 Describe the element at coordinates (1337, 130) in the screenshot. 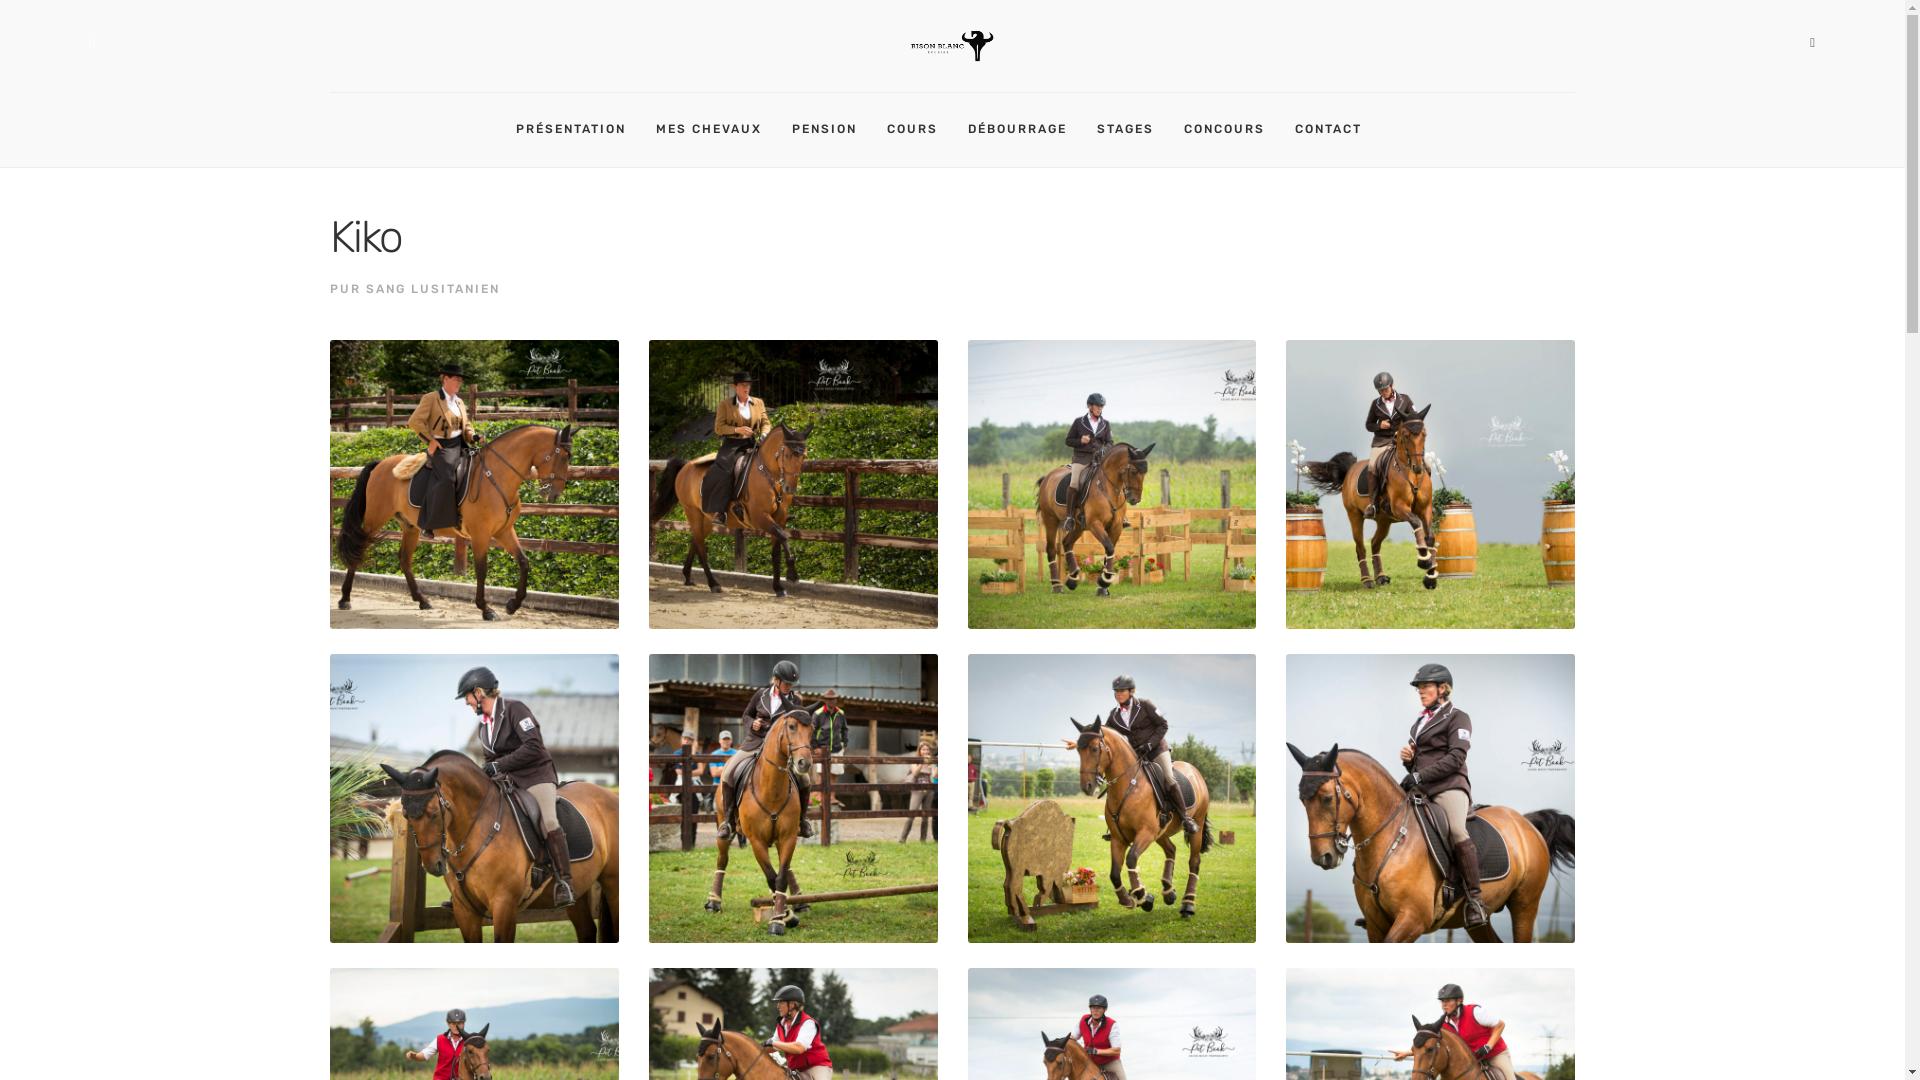

I see `CONTACT` at that location.